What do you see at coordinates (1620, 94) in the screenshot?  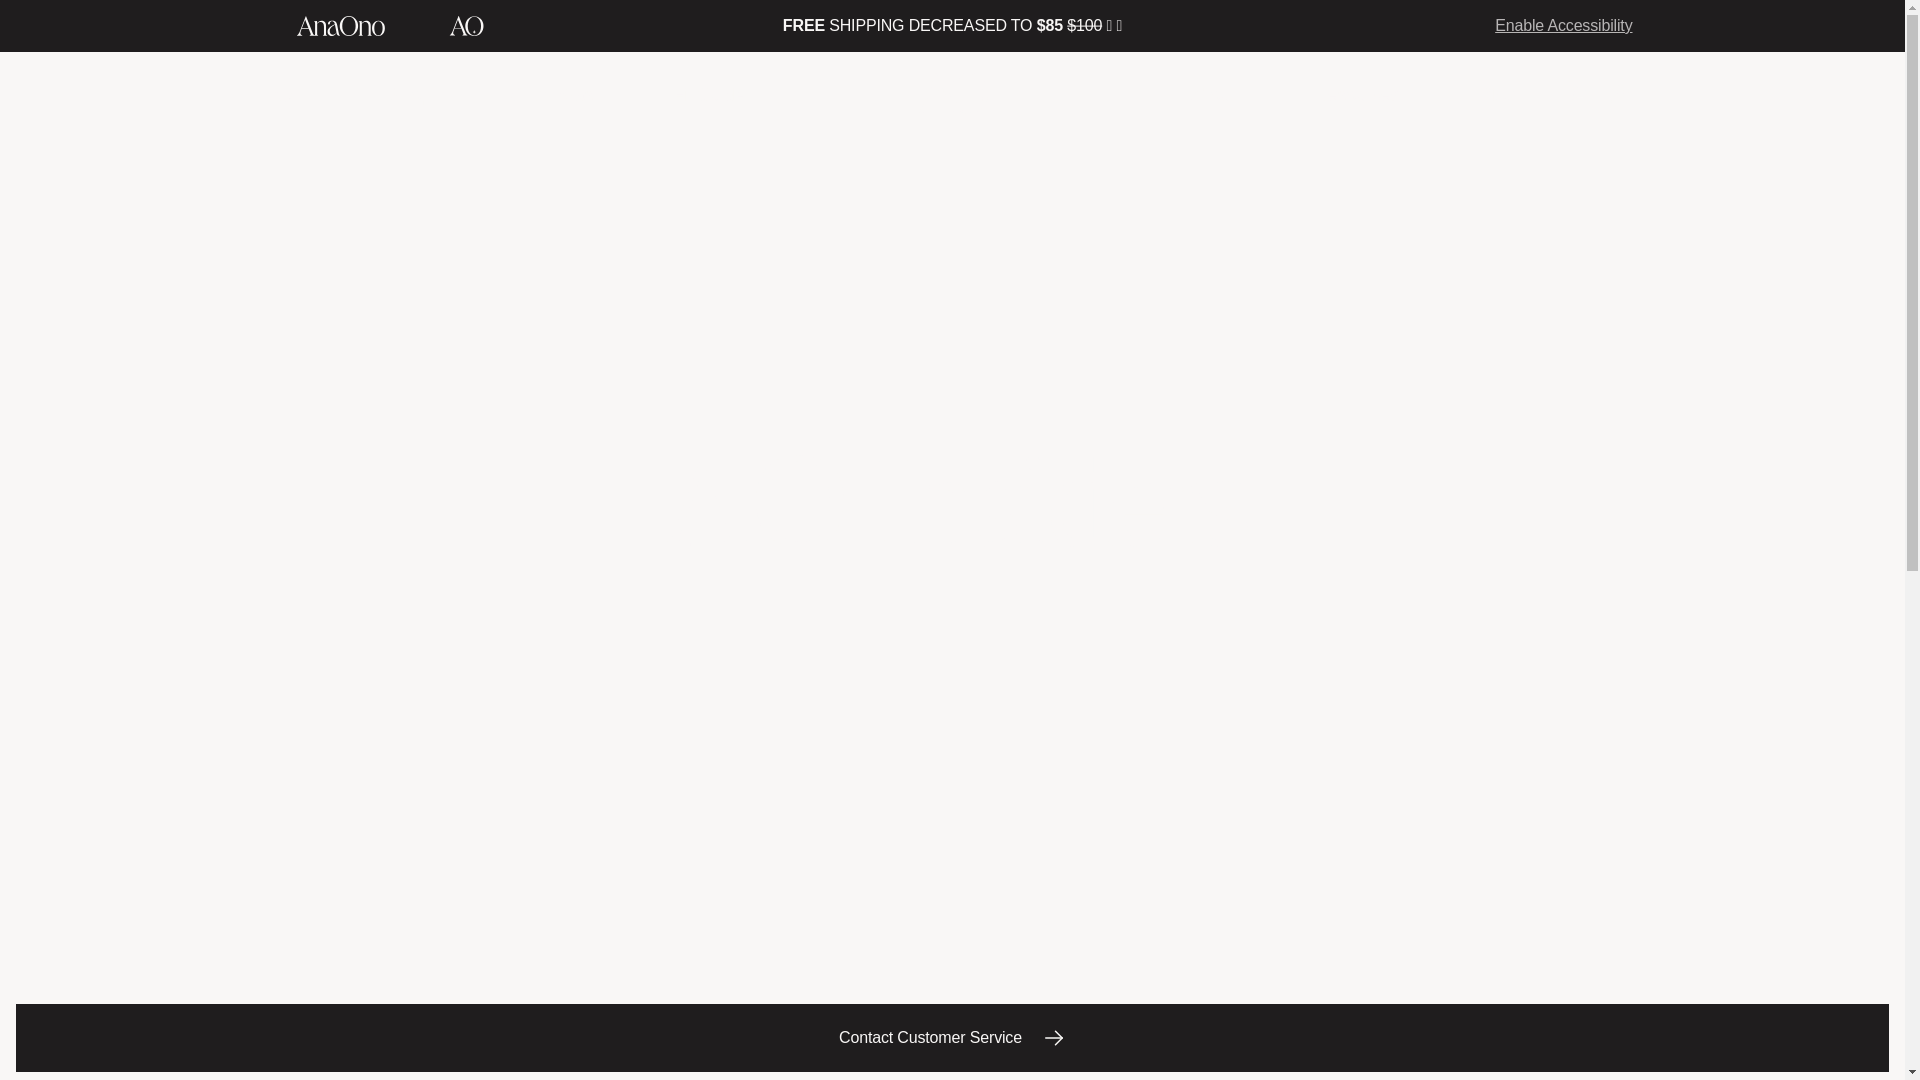 I see `Shopping Cart` at bounding box center [1620, 94].